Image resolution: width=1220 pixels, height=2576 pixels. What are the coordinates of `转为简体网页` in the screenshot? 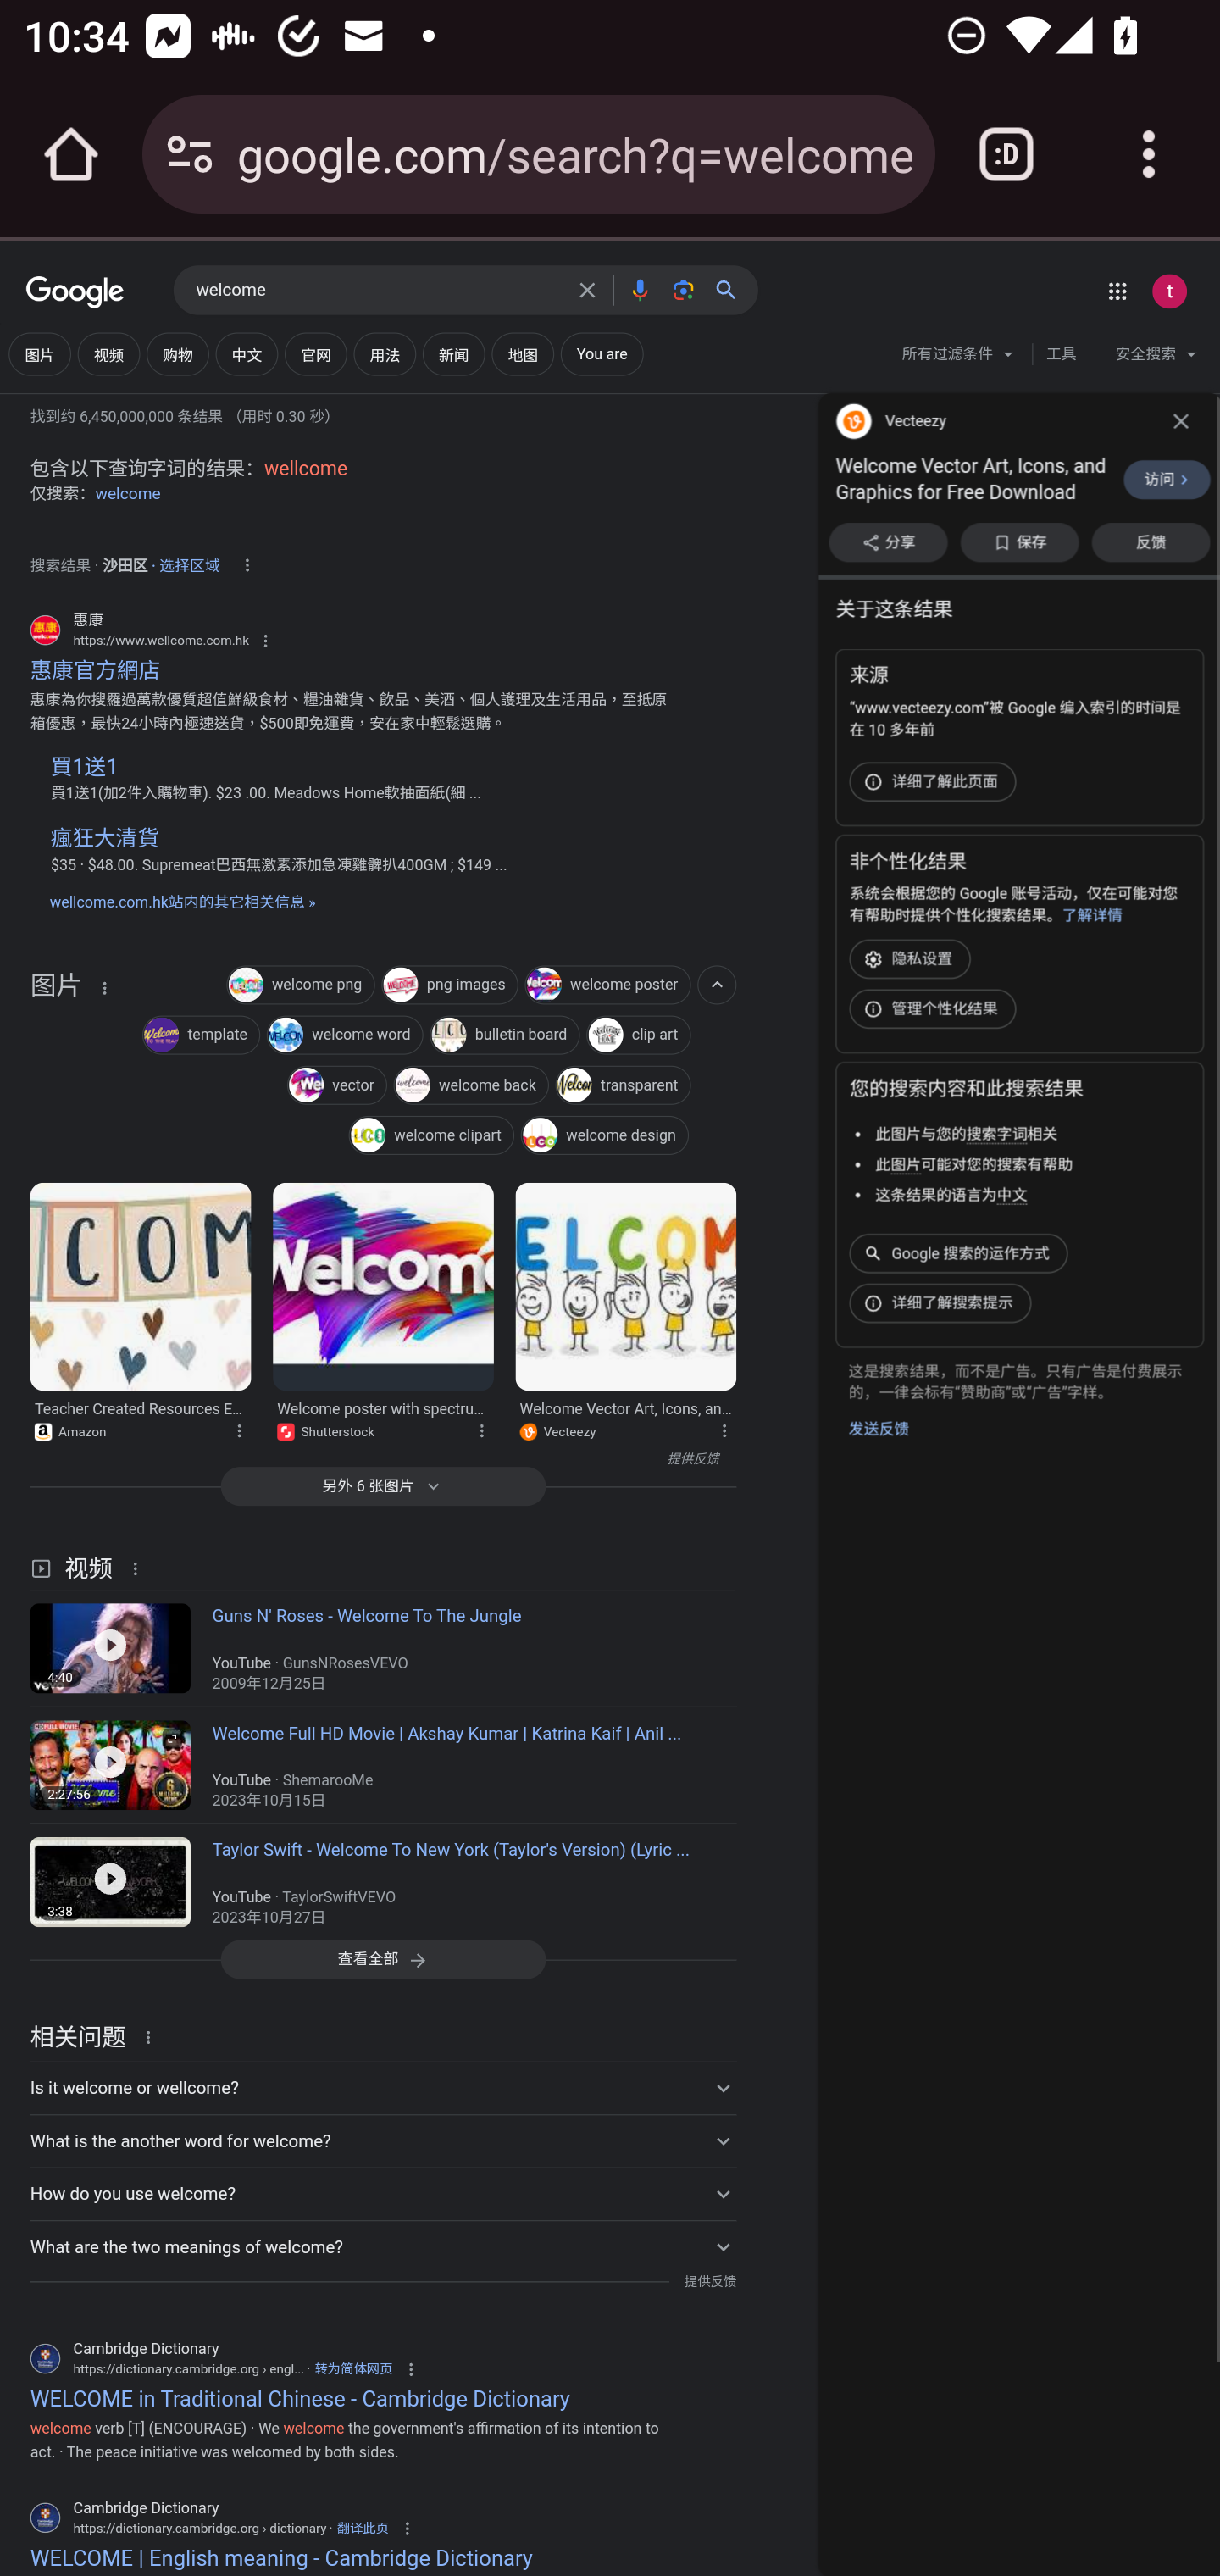 It's located at (352, 2369).